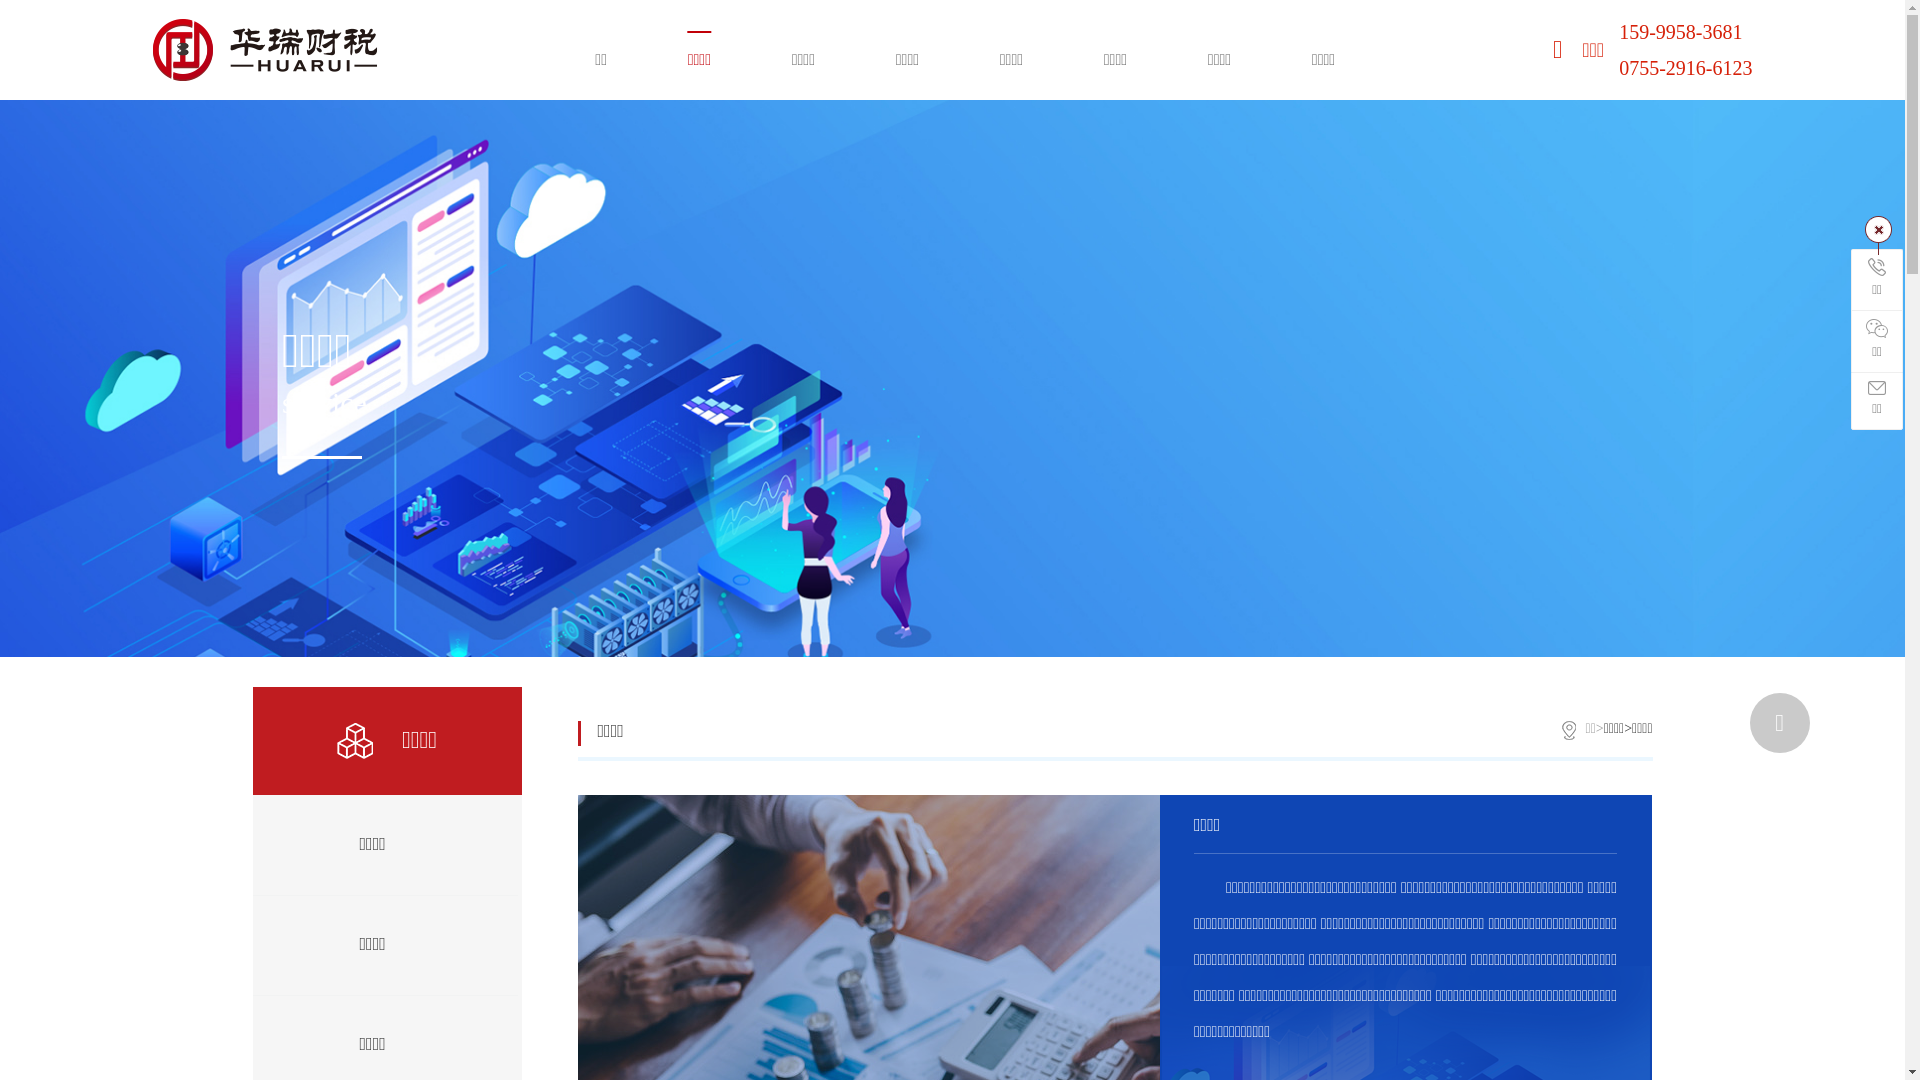  I want to click on Top, so click(1780, 723).